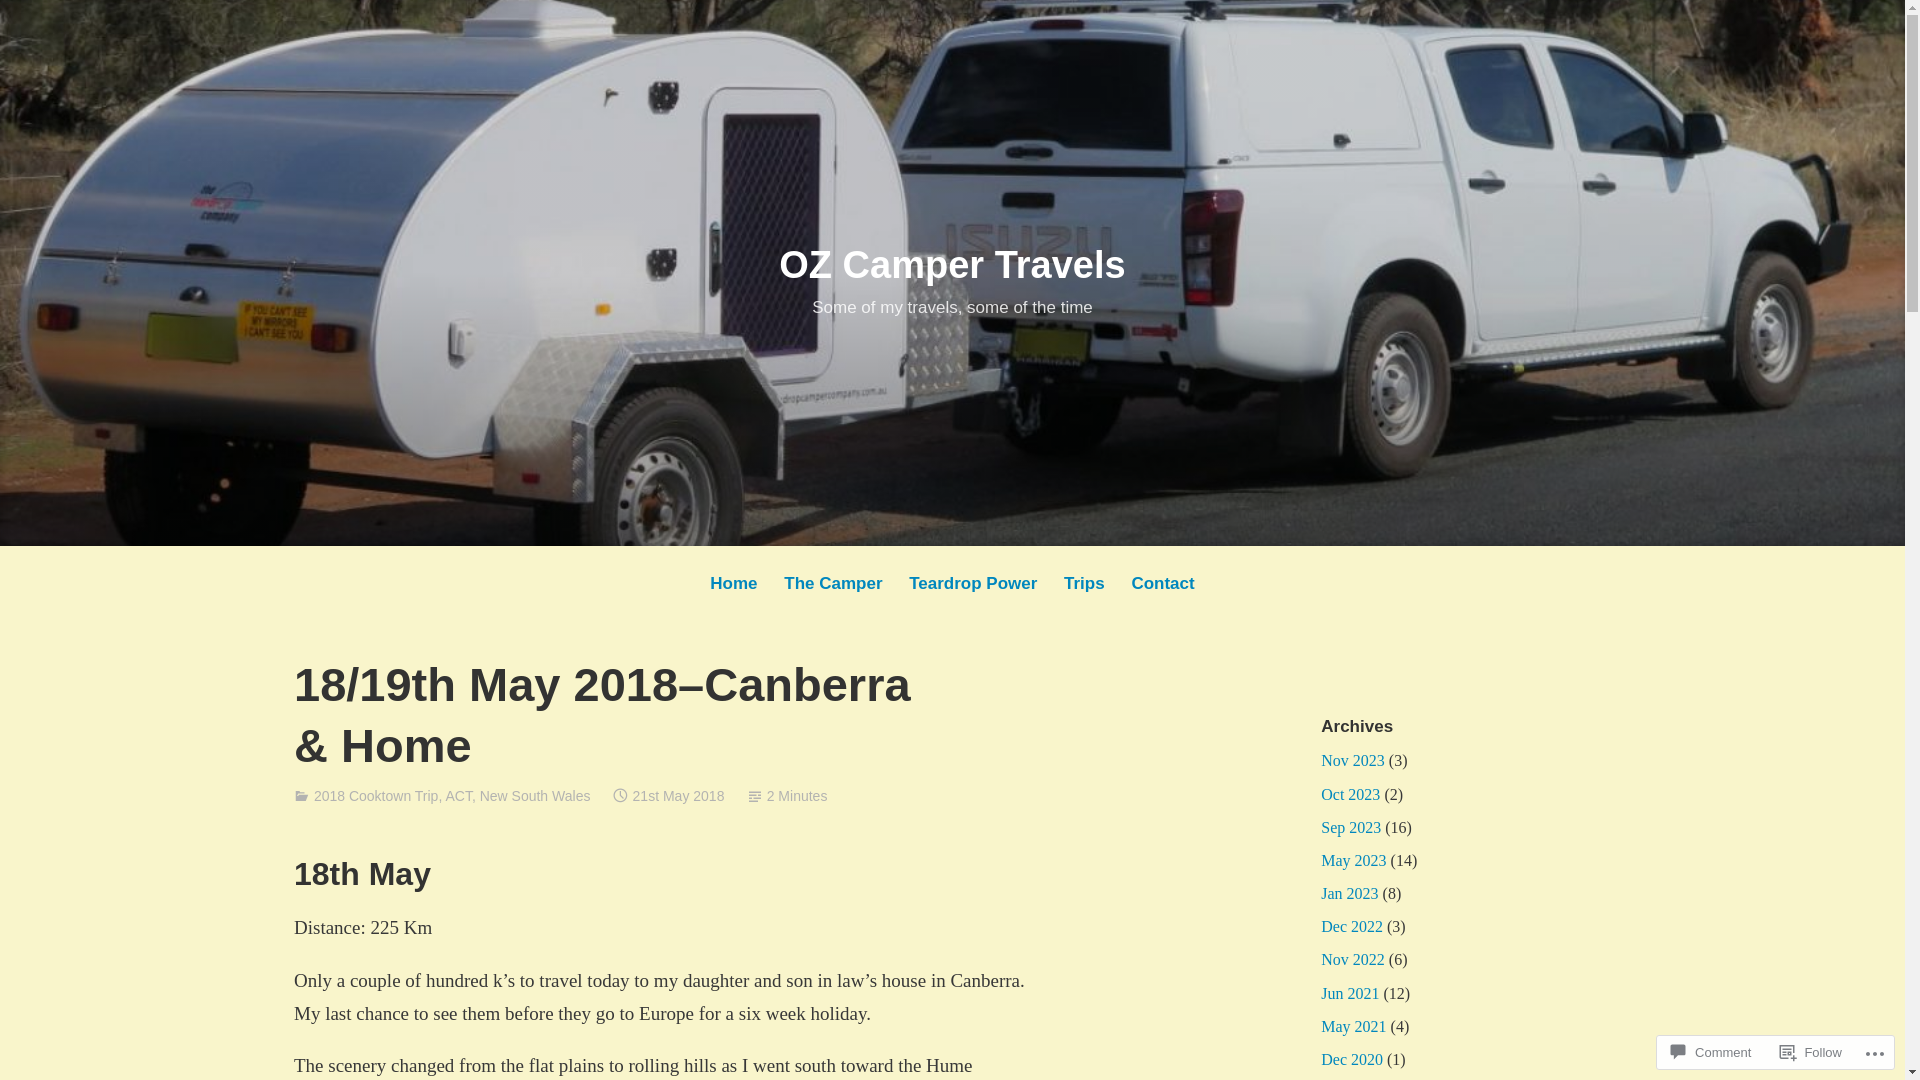  What do you see at coordinates (1350, 894) in the screenshot?
I see `Jan 2023` at bounding box center [1350, 894].